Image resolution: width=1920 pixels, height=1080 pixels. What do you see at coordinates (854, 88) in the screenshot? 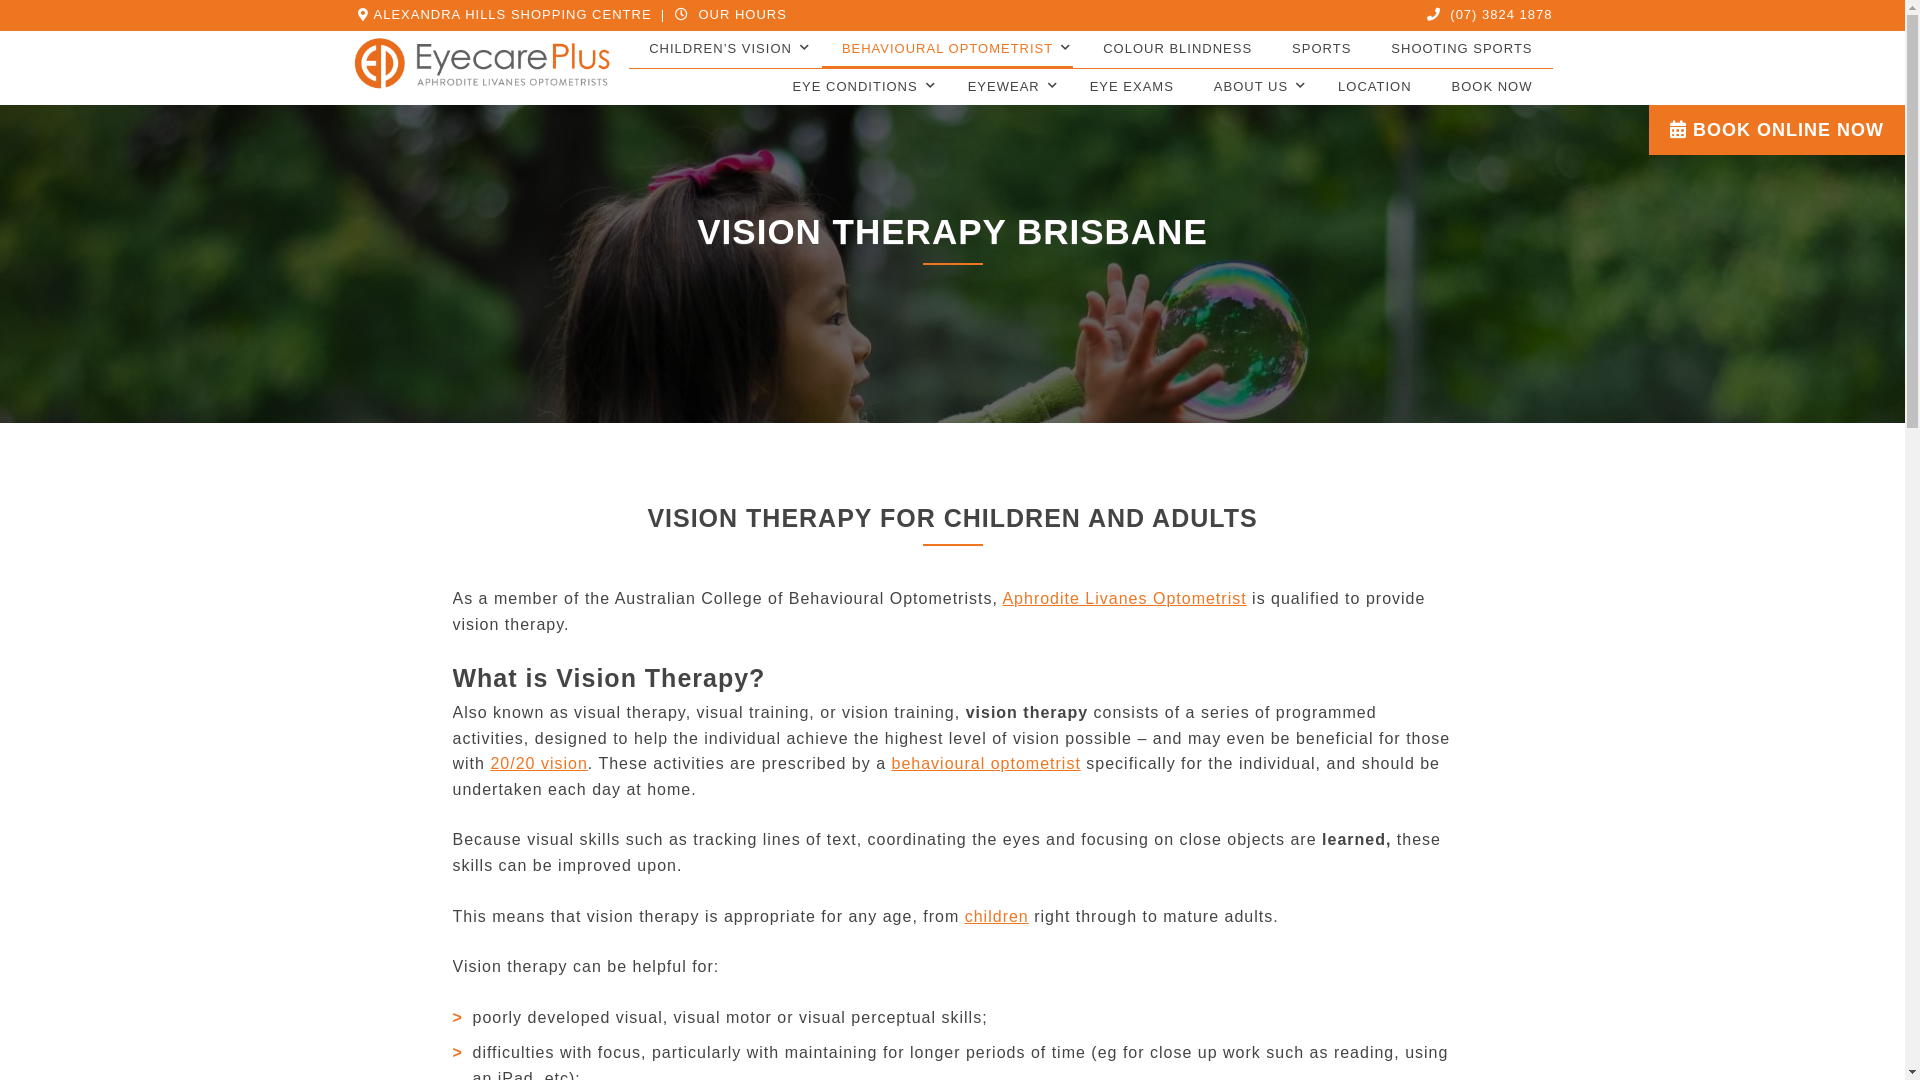
I see `EYE CONDITIONS` at bounding box center [854, 88].